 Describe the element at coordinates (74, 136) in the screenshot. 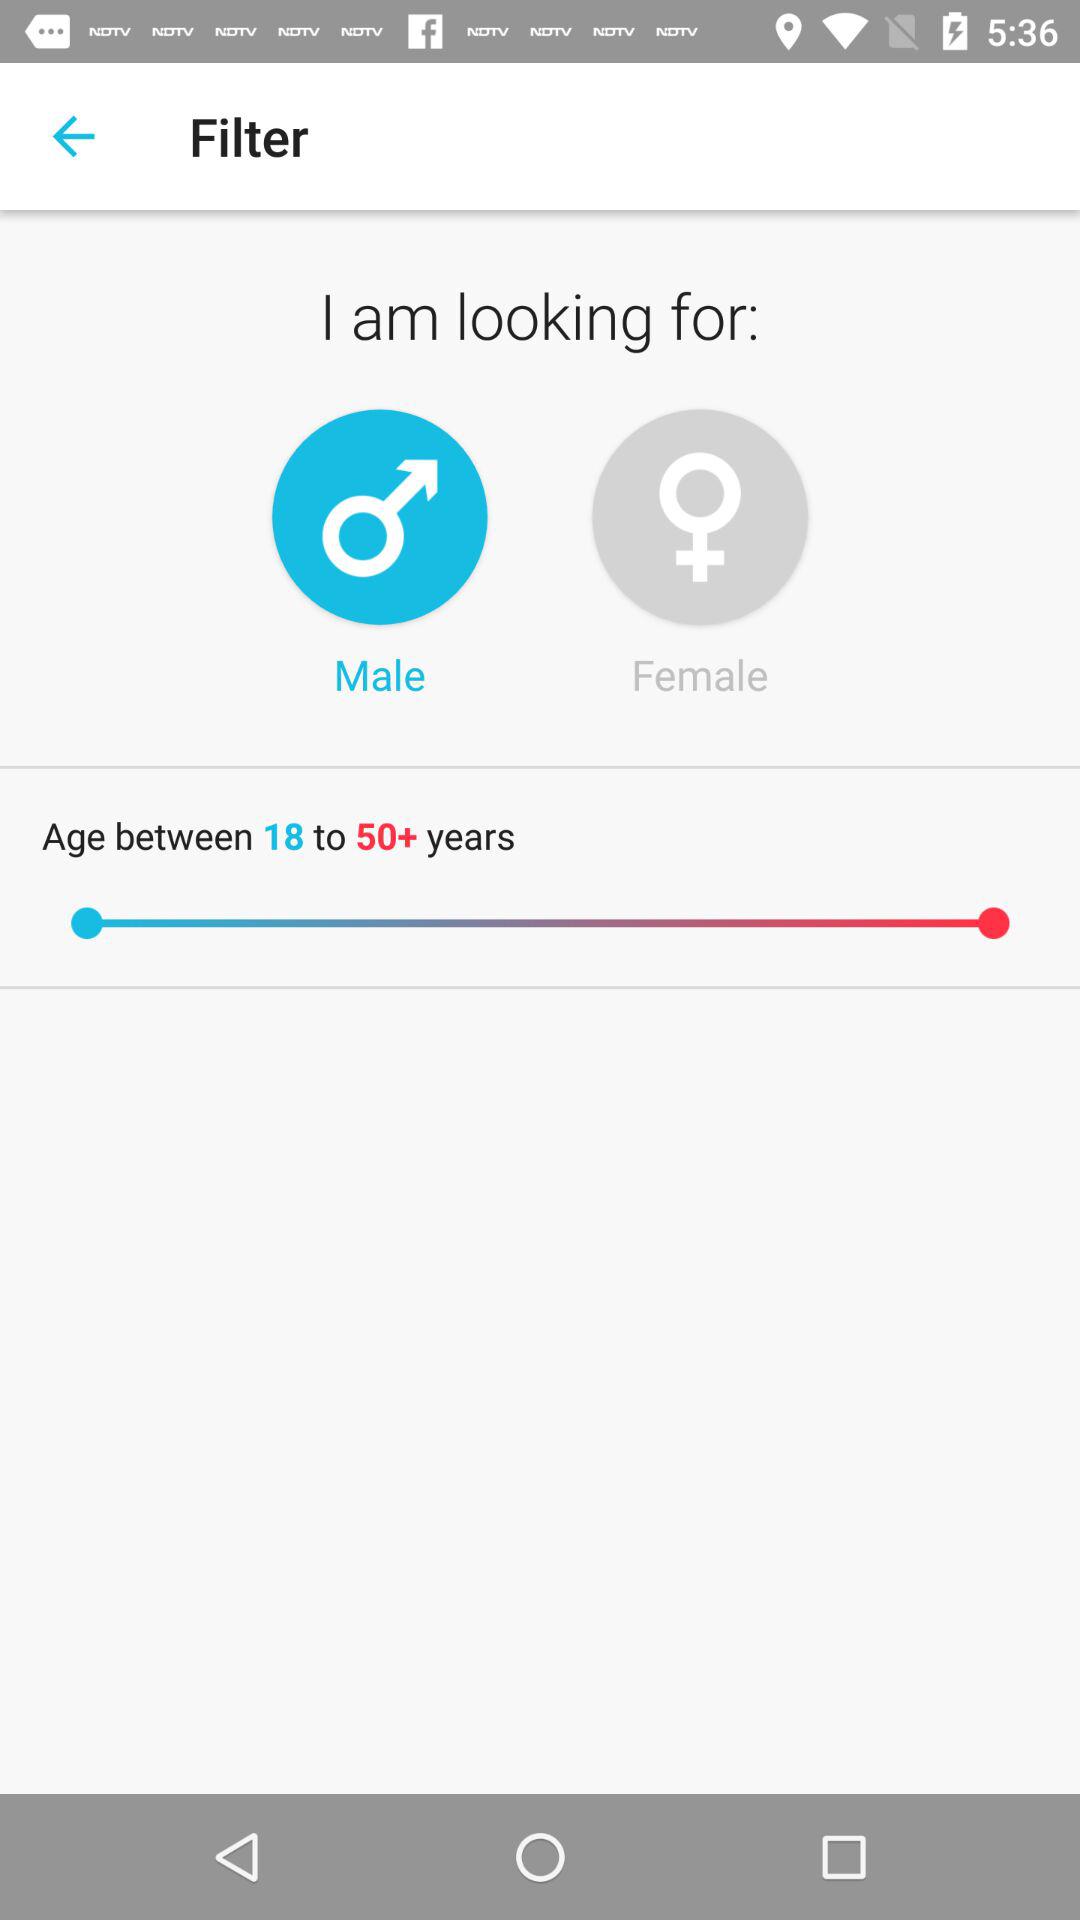

I see `return` at that location.